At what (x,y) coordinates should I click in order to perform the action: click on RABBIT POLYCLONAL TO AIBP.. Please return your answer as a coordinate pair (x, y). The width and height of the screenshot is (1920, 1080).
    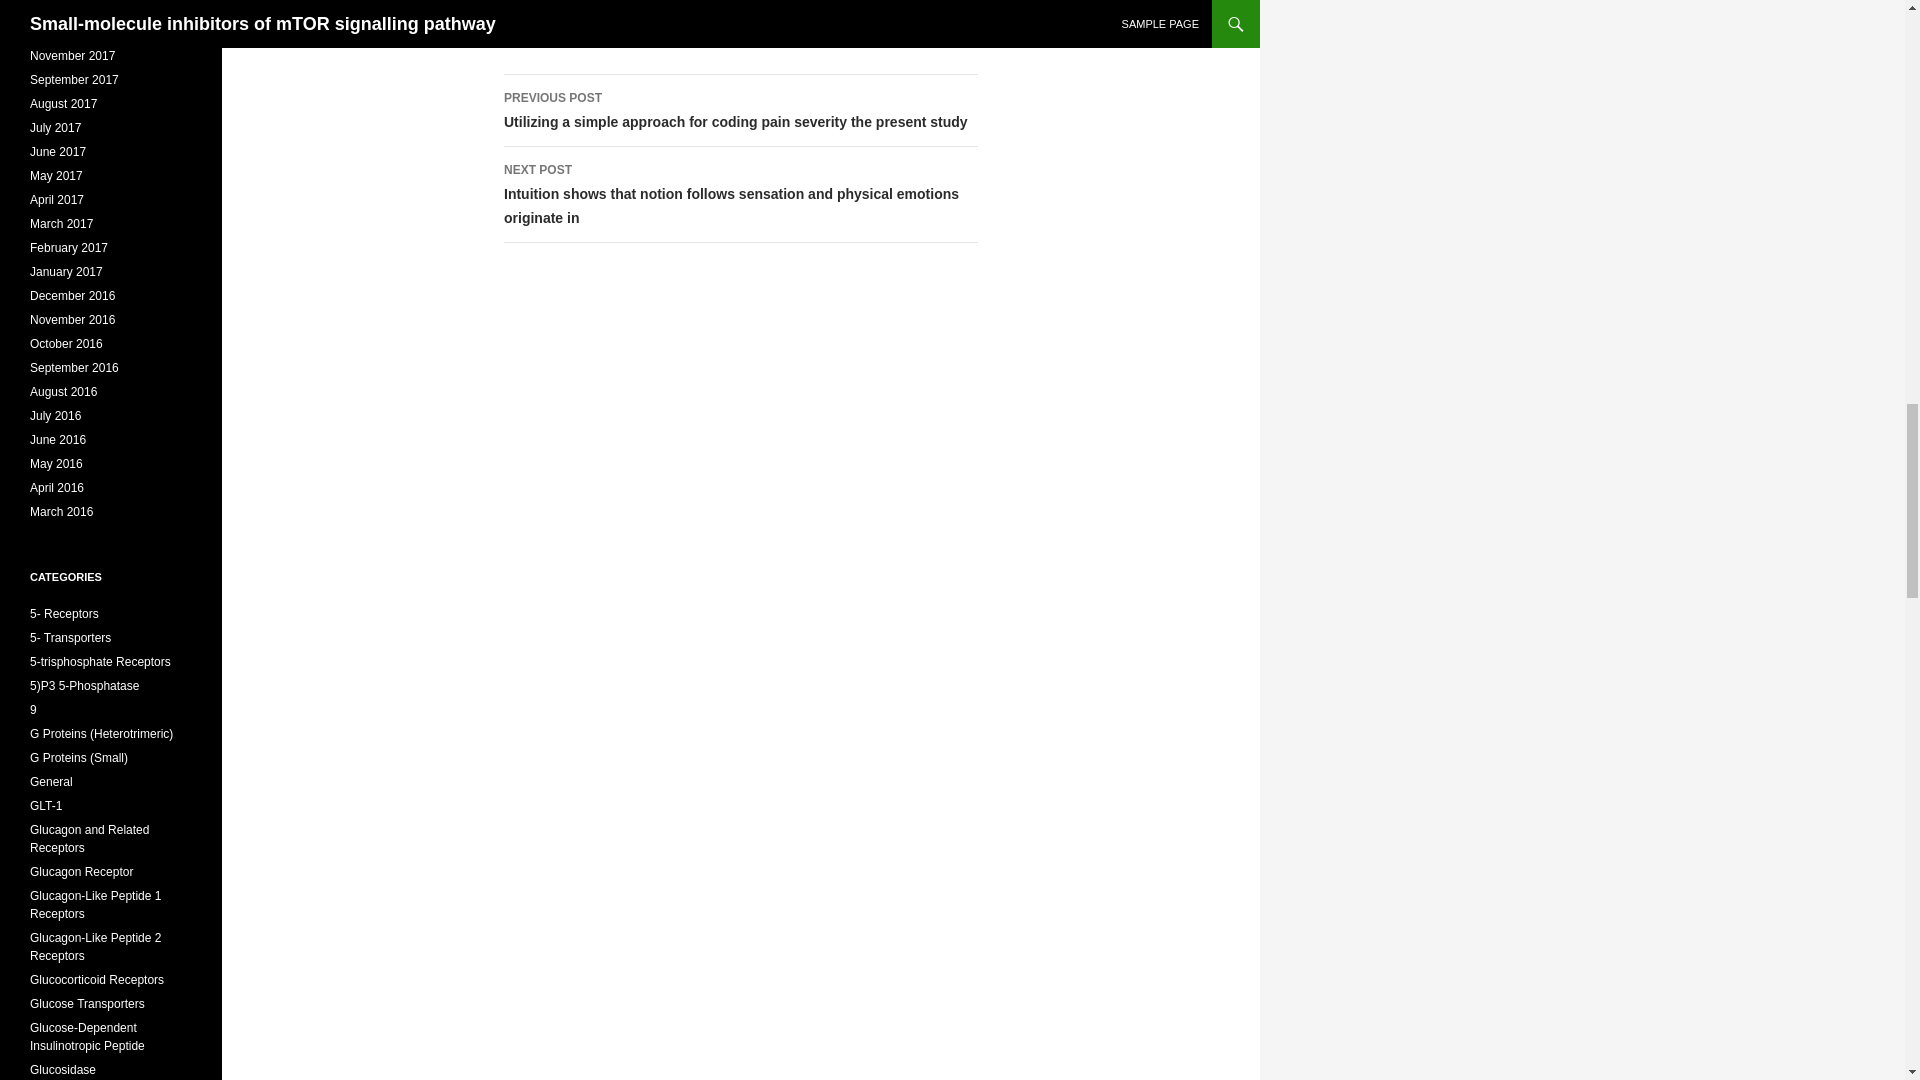
    Looking at the image, I should click on (678, 14).